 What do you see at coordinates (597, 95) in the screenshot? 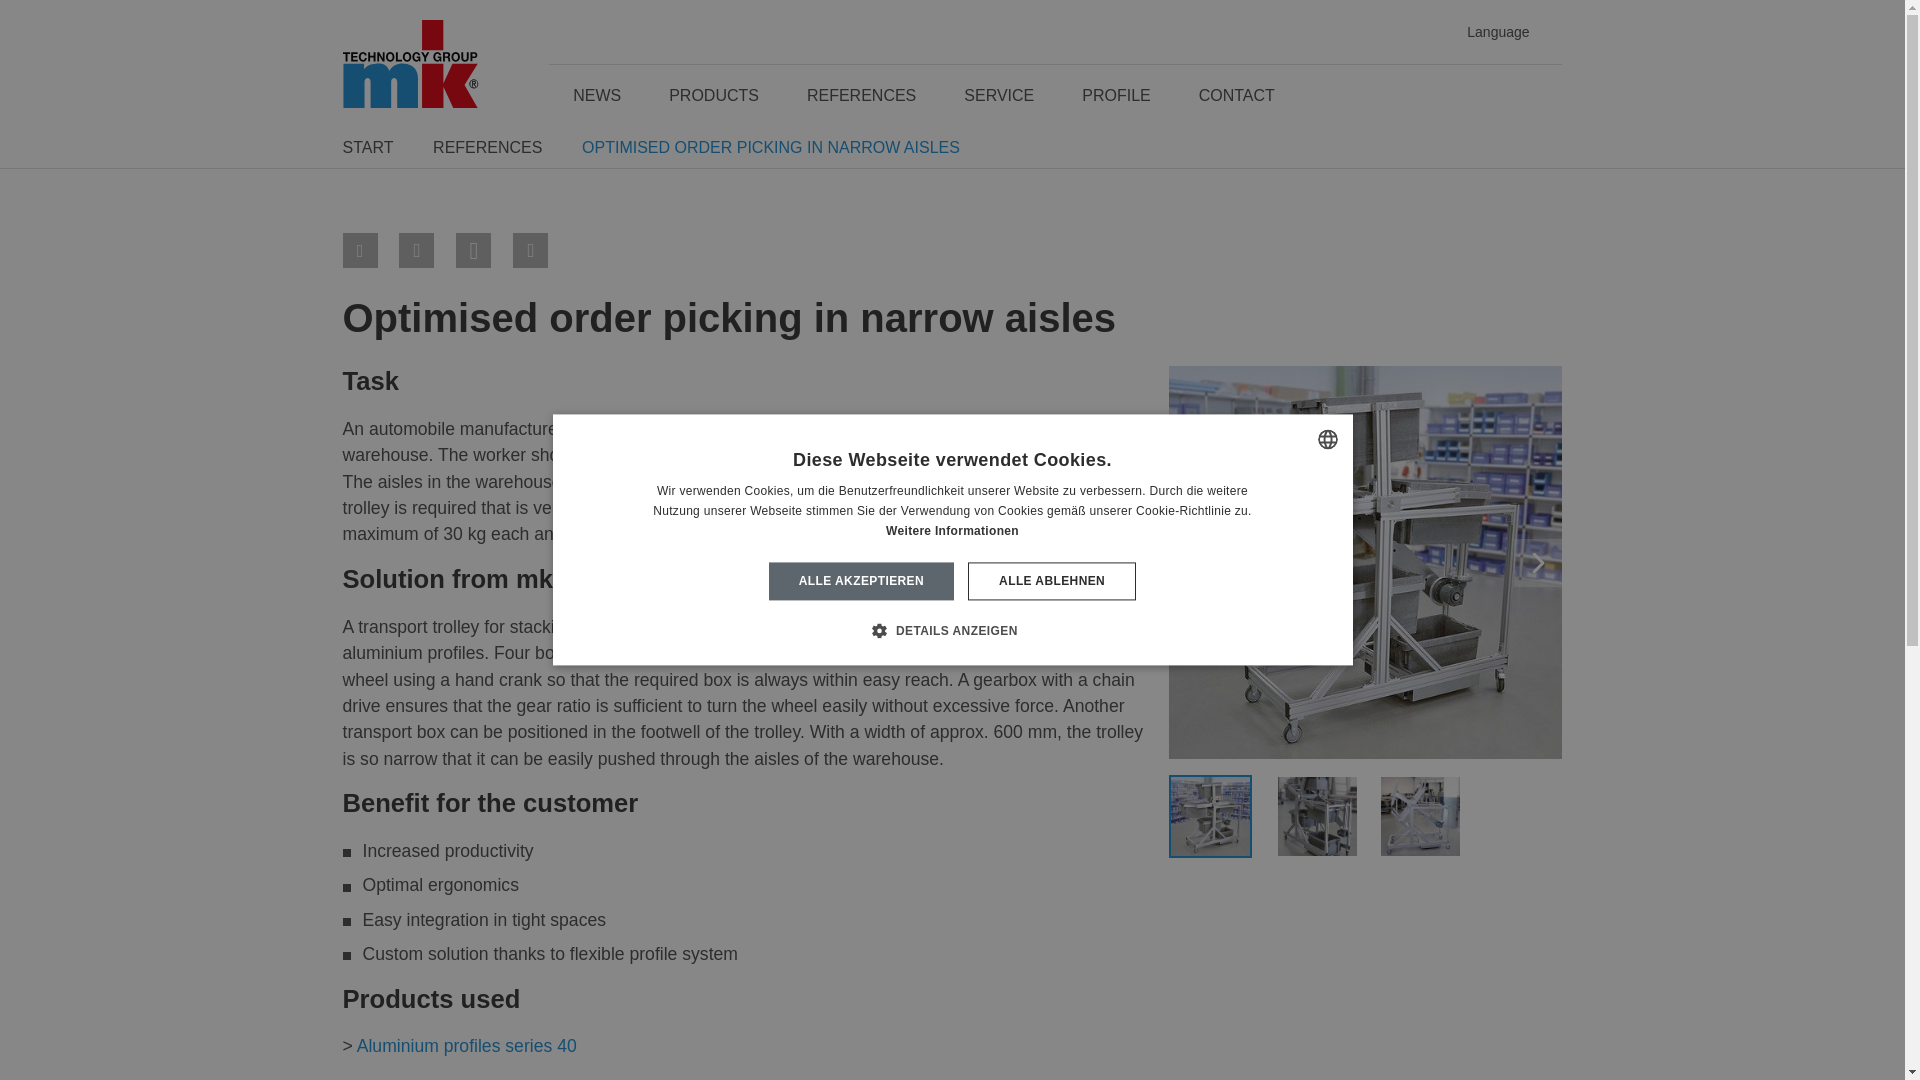
I see `NEWS` at bounding box center [597, 95].